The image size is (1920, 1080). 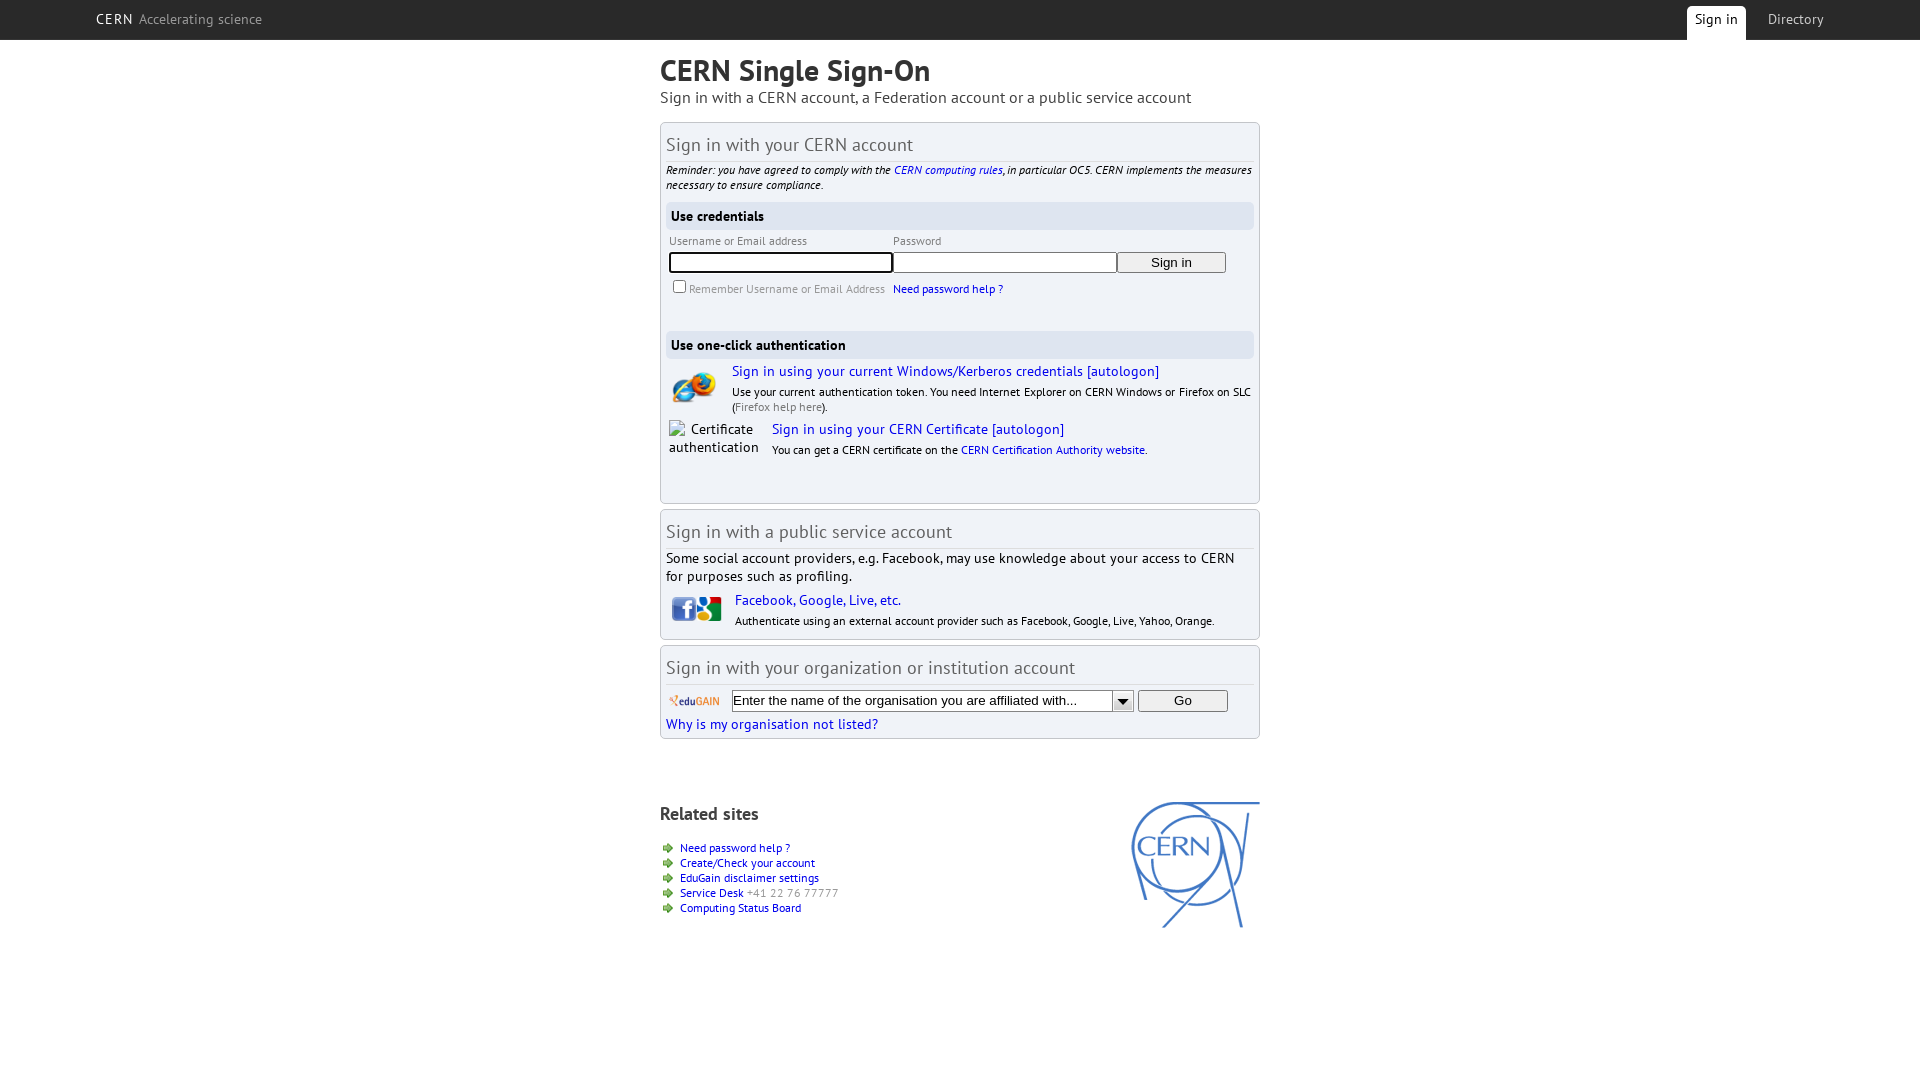 I want to click on EduGain disclaimer settings, so click(x=750, y=878).